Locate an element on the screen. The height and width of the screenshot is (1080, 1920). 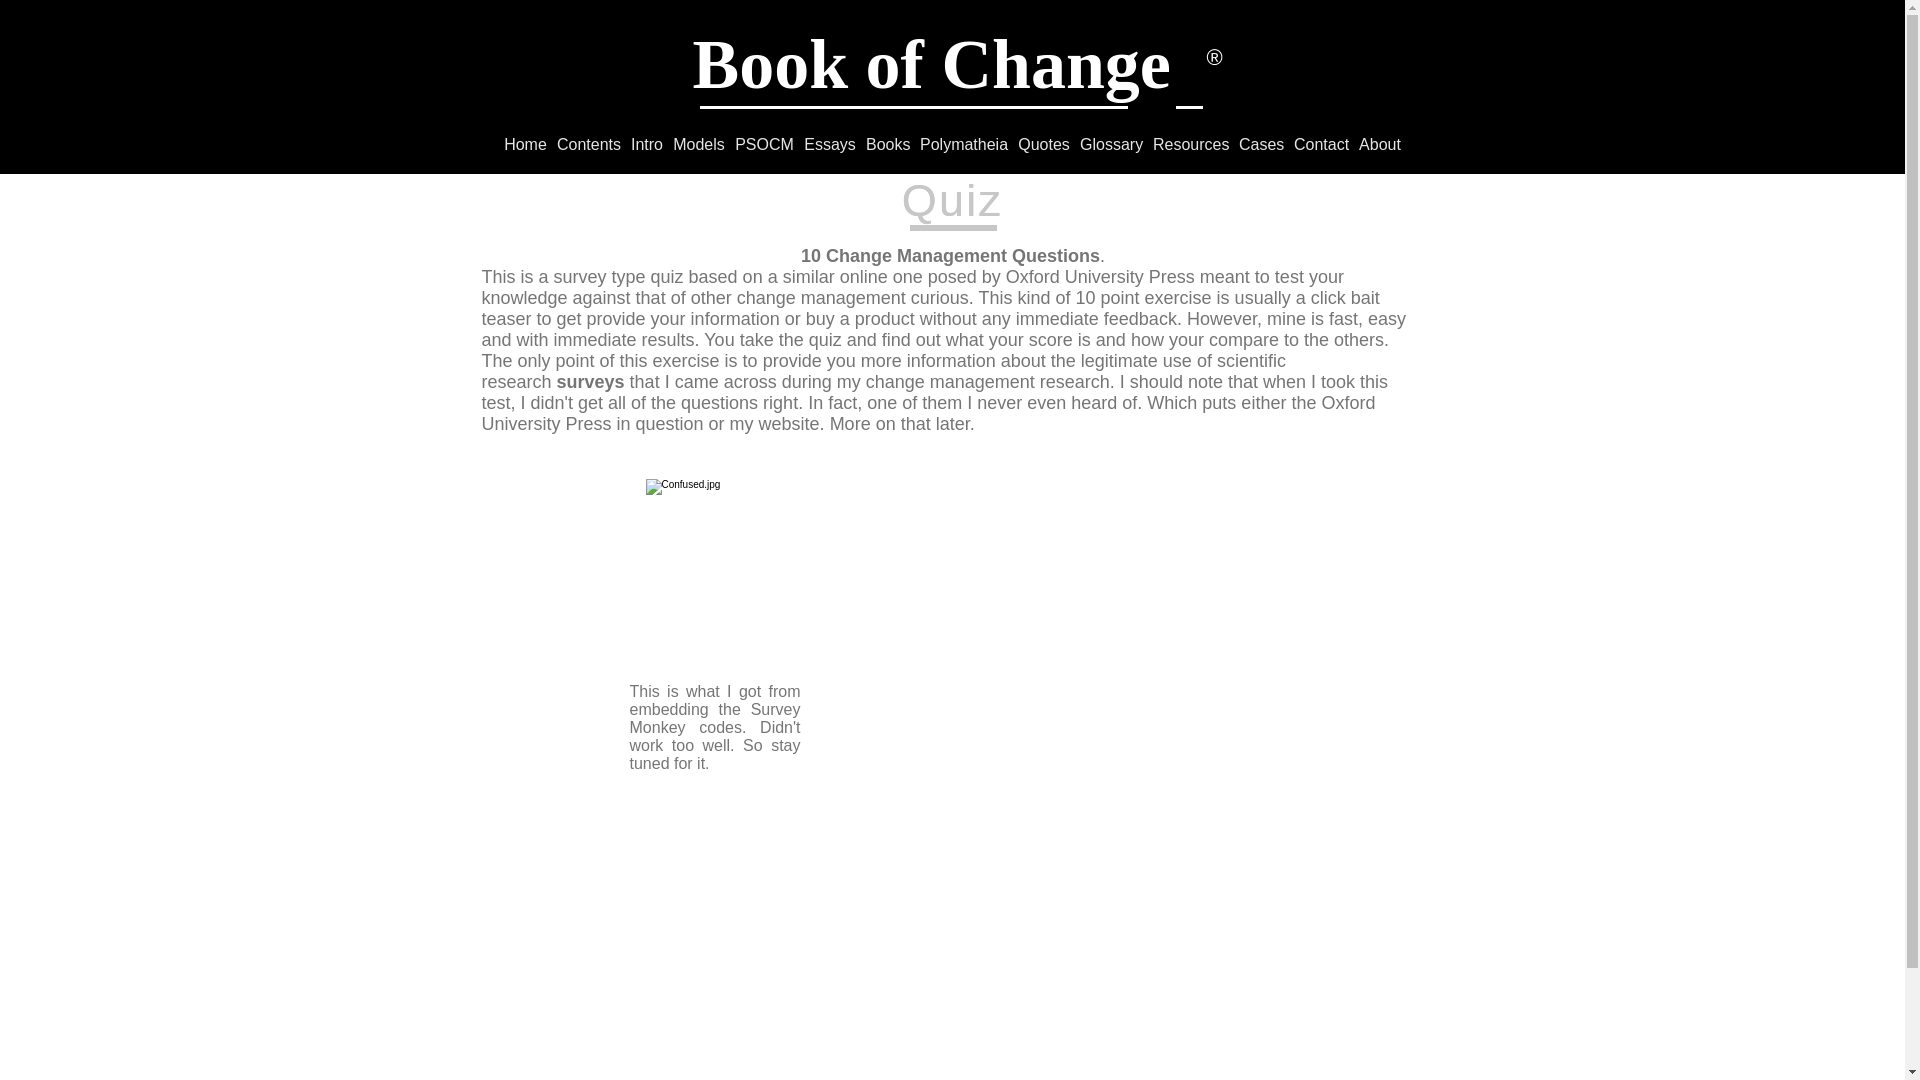
Polymatheia is located at coordinates (964, 145).